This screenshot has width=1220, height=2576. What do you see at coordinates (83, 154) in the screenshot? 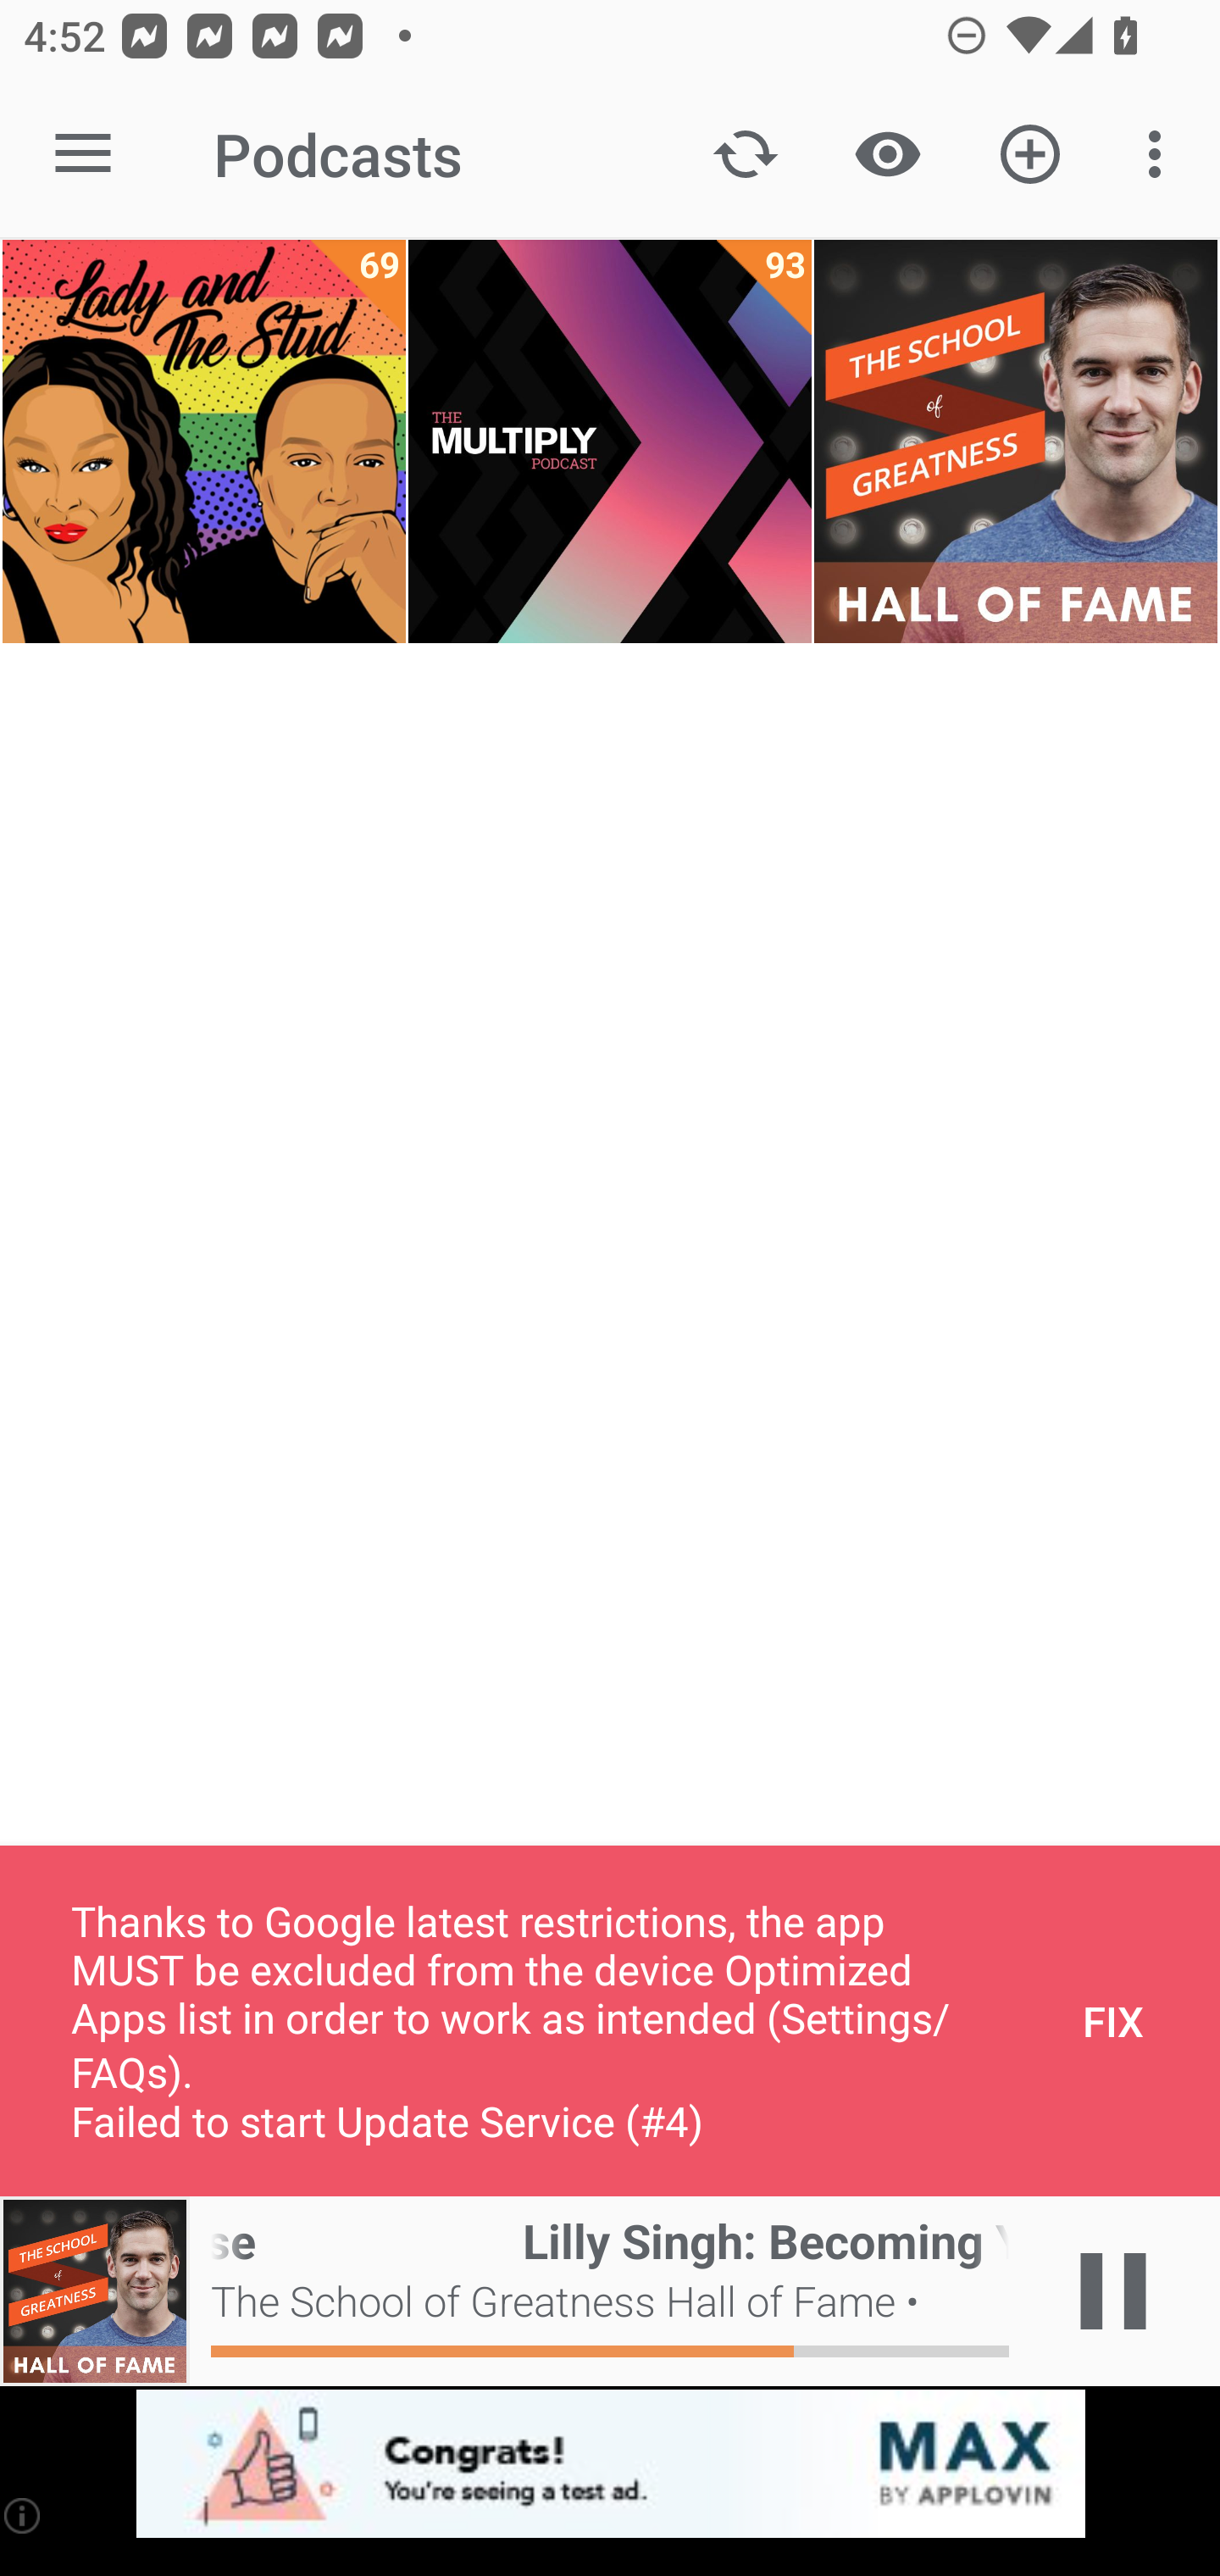
I see `Open navigation sidebar` at bounding box center [83, 154].